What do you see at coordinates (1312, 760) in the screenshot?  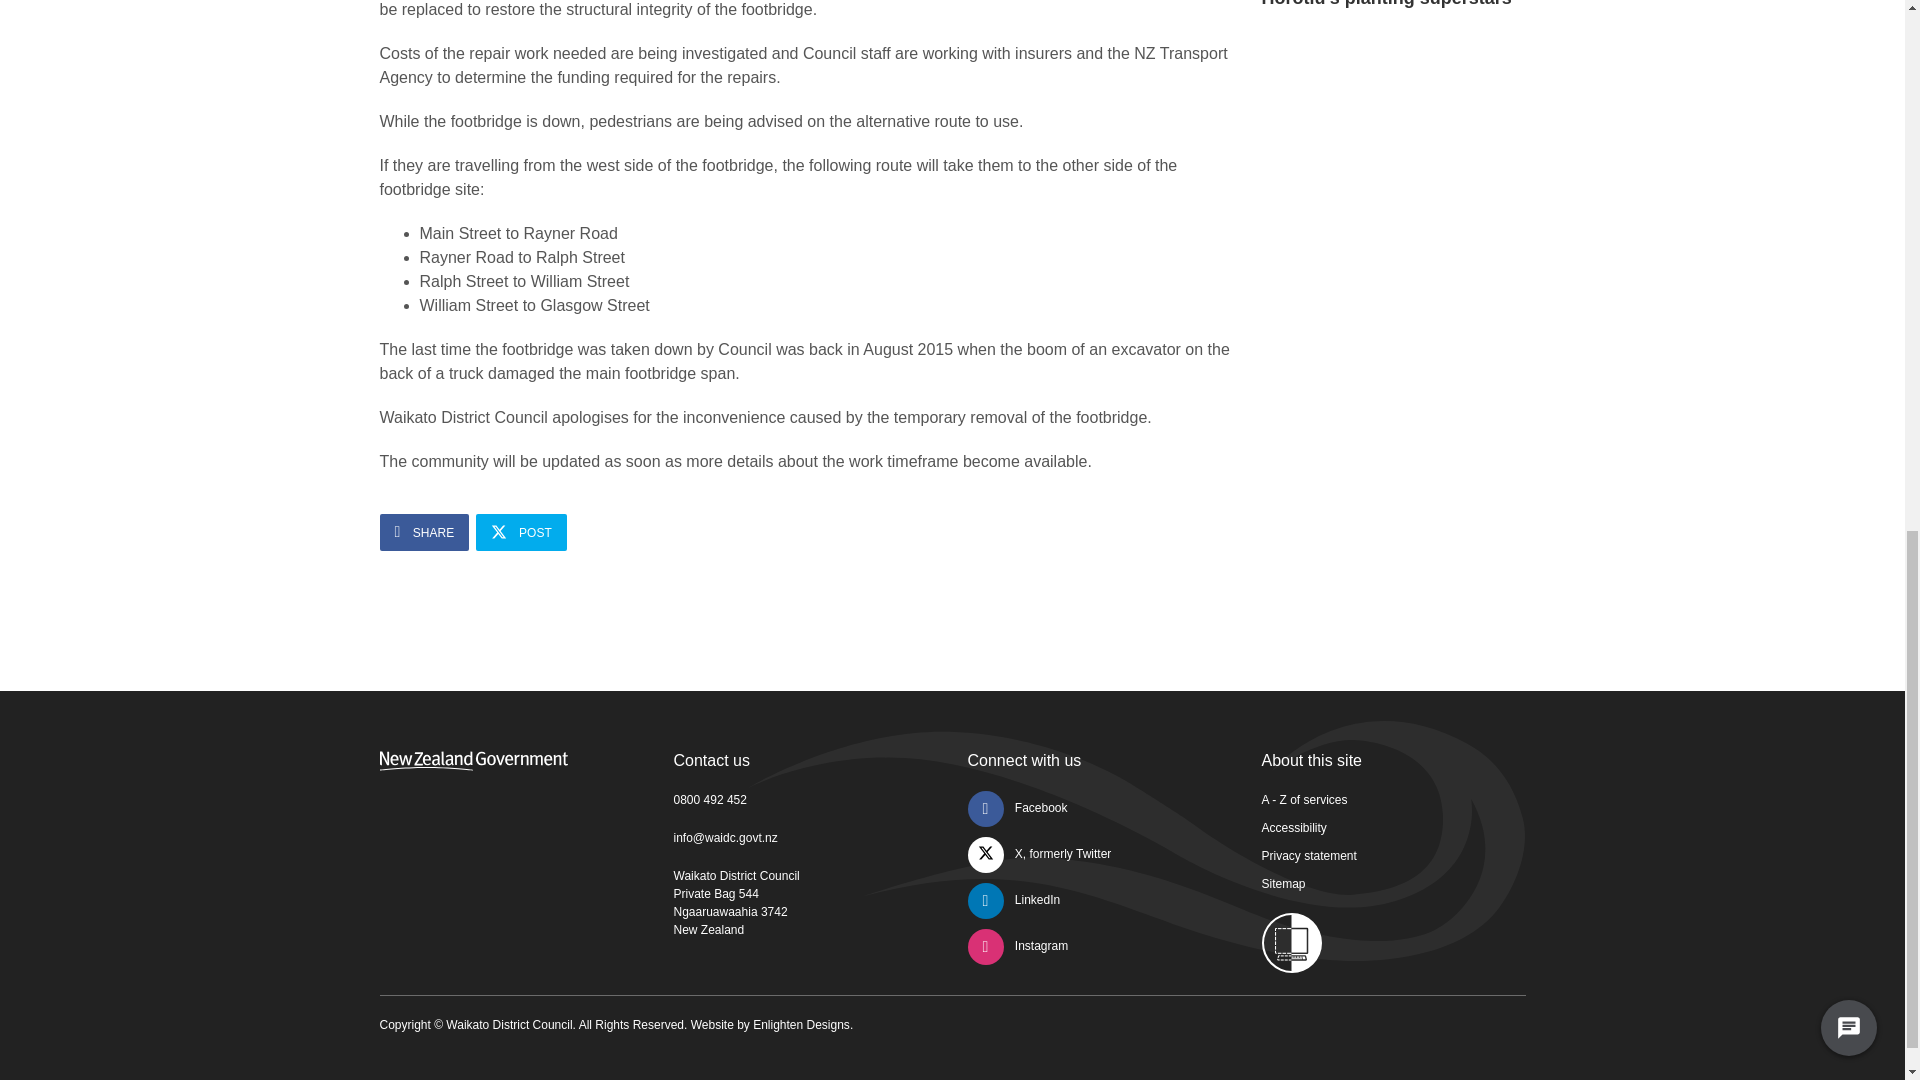 I see `About this site` at bounding box center [1312, 760].